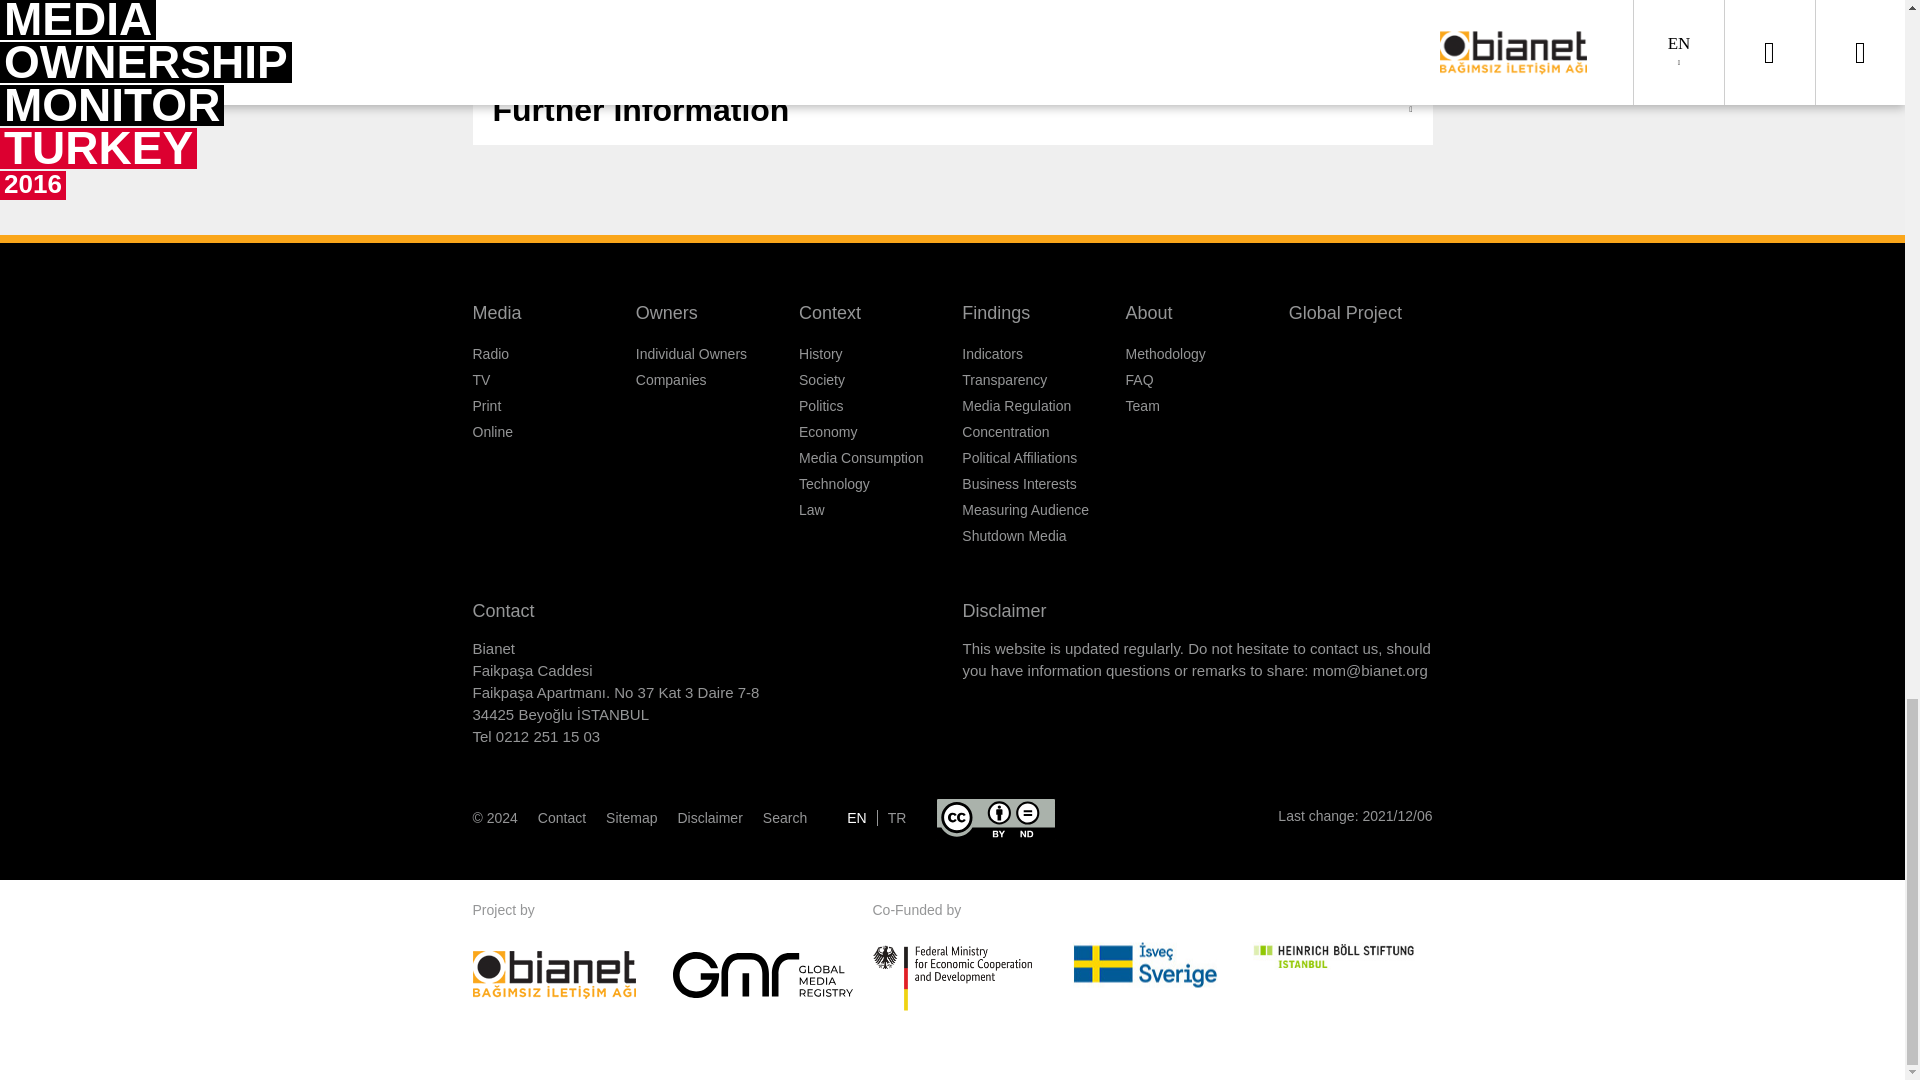 The width and height of the screenshot is (1920, 1080). Describe the element at coordinates (971, 974) in the screenshot. I see `Federal Ministry for Economic Cooperation and Development` at that location.